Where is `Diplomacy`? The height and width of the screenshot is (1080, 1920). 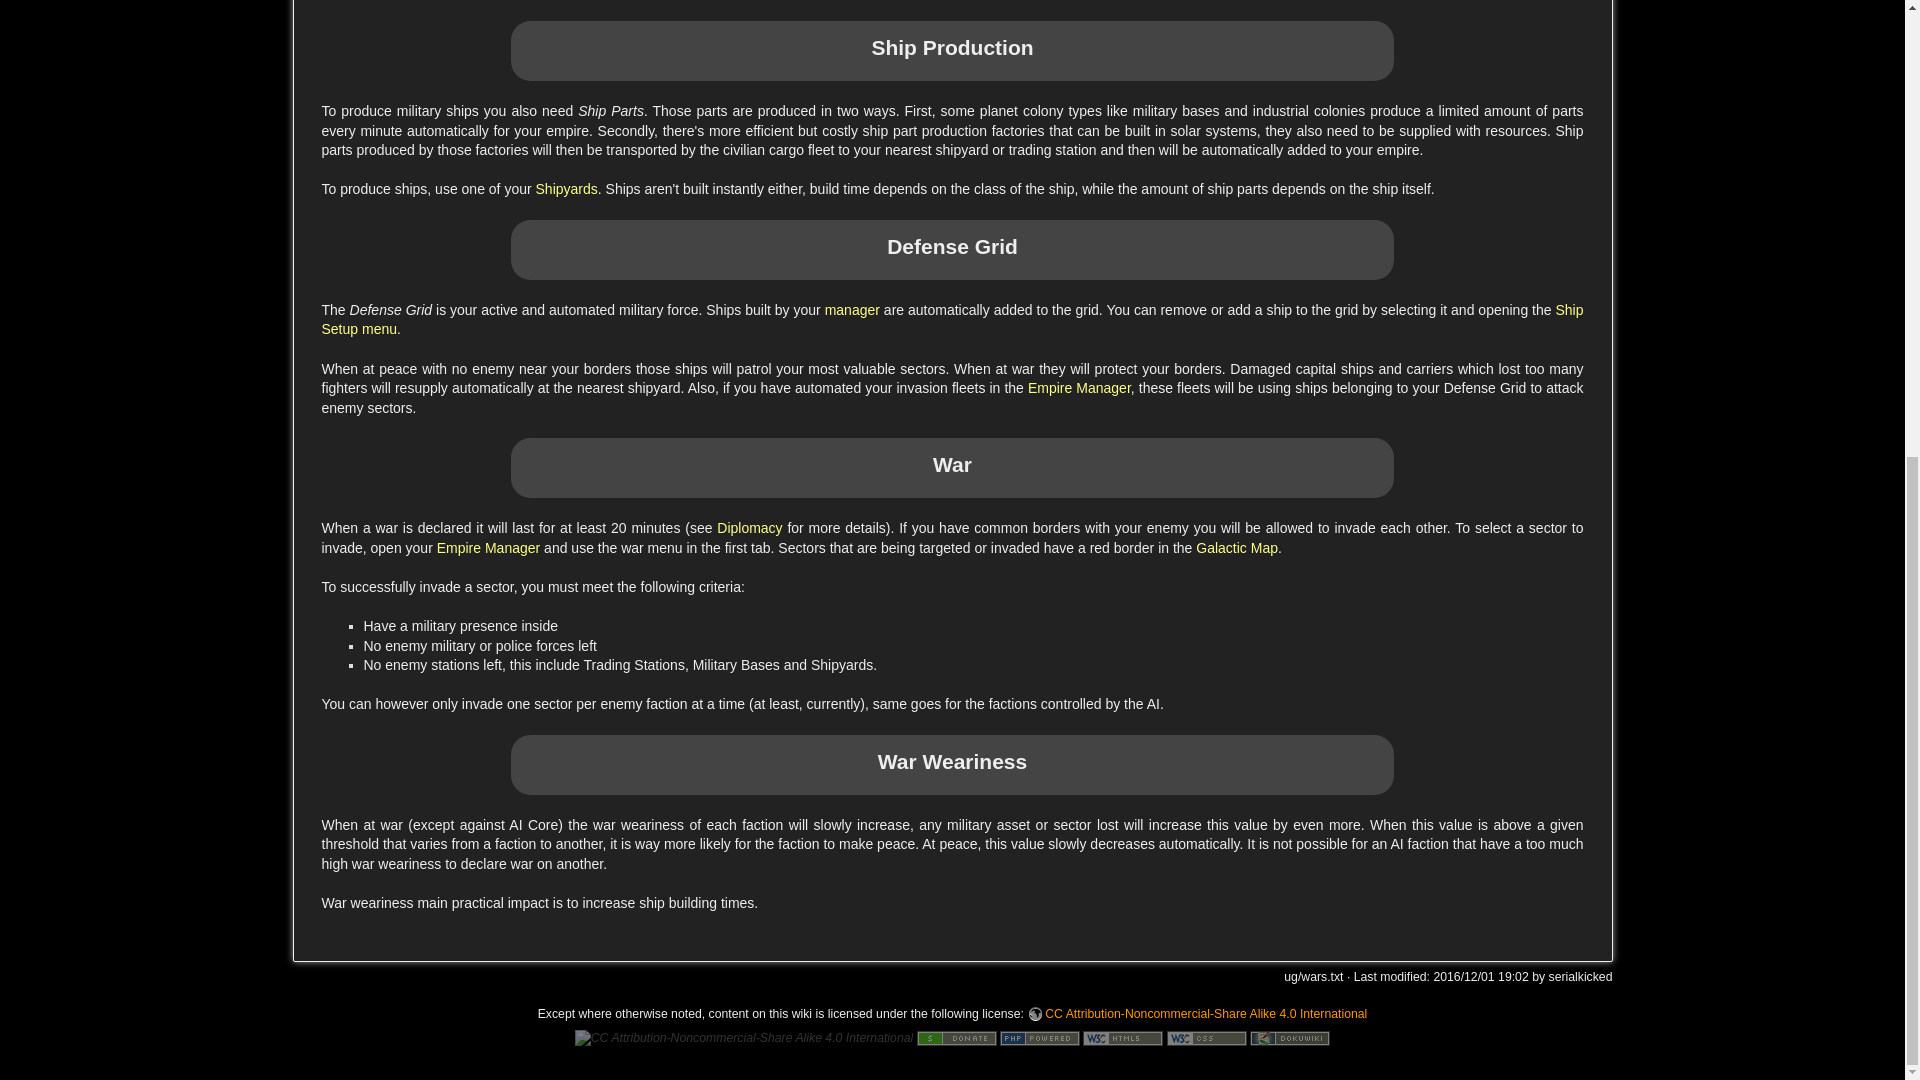
Diplomacy is located at coordinates (748, 527).